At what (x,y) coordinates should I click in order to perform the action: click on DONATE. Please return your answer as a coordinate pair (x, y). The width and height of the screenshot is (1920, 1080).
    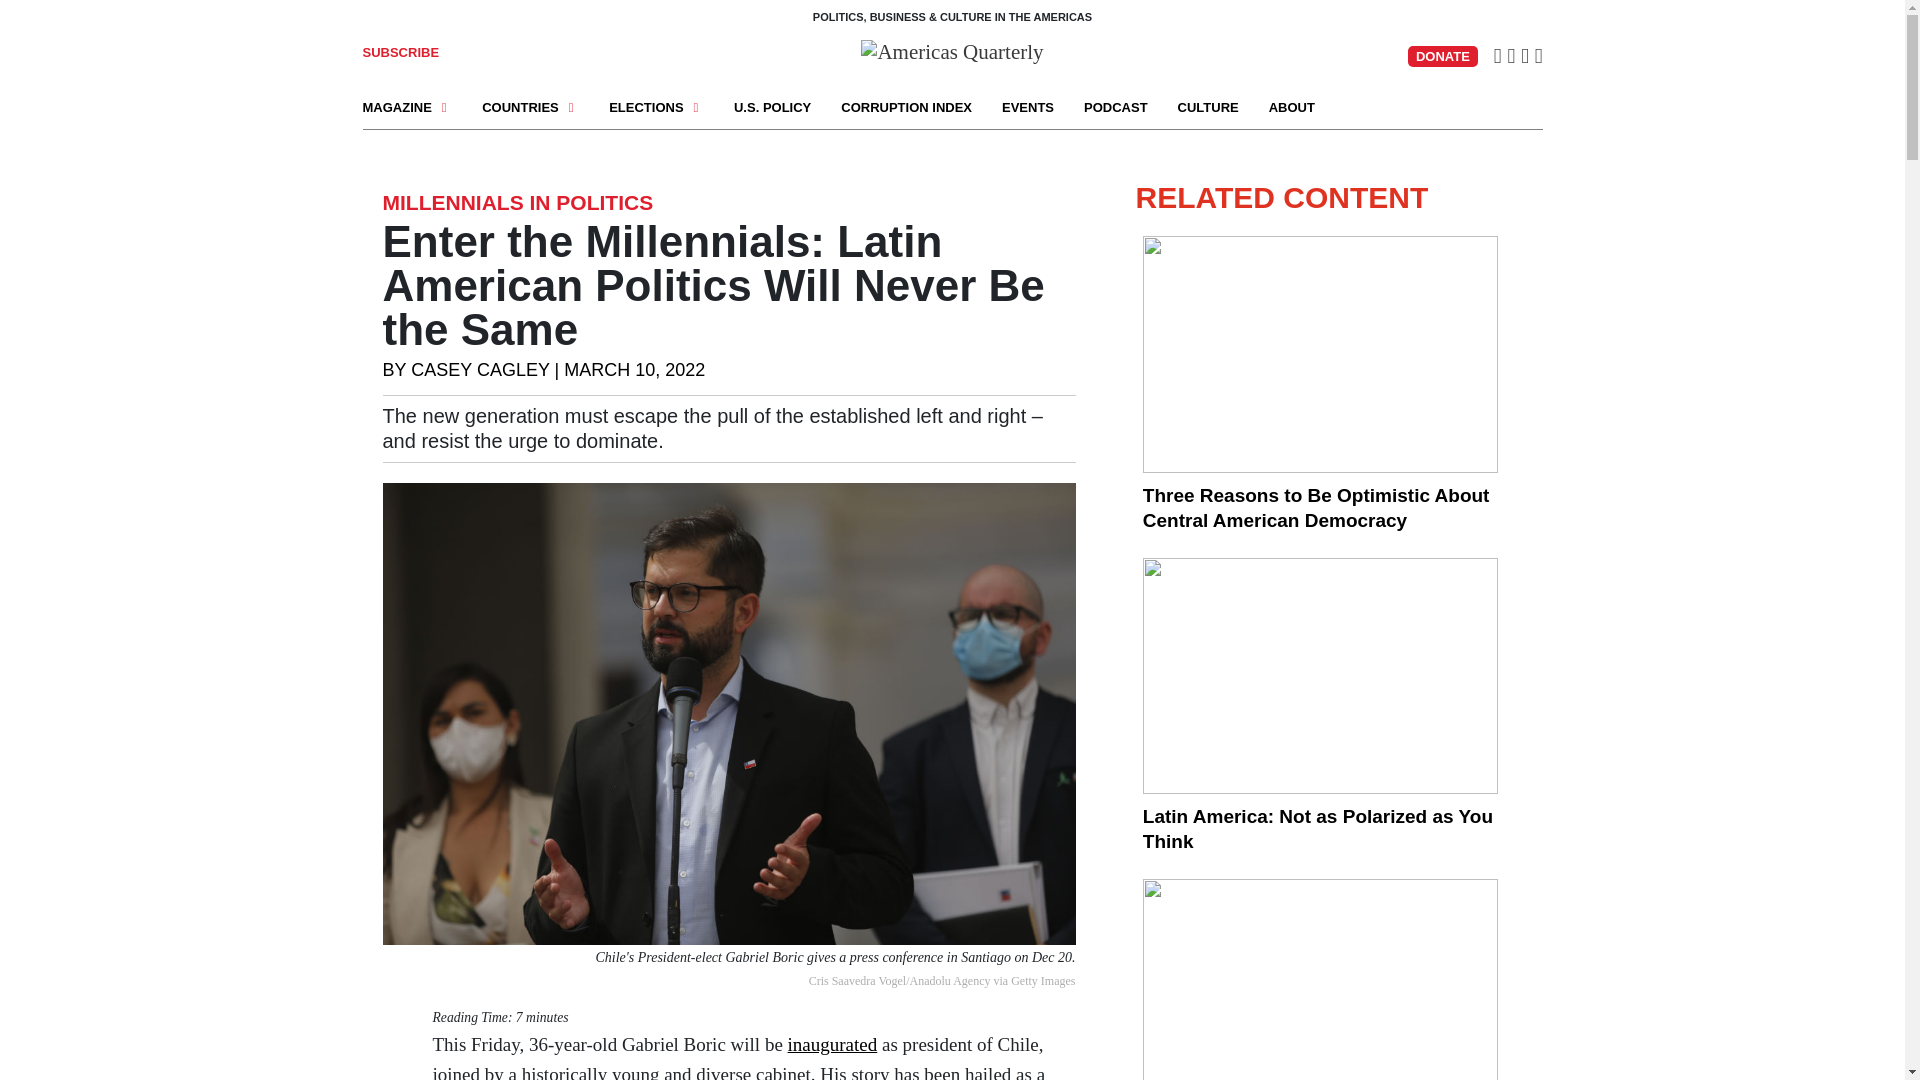
    Looking at the image, I should click on (1442, 56).